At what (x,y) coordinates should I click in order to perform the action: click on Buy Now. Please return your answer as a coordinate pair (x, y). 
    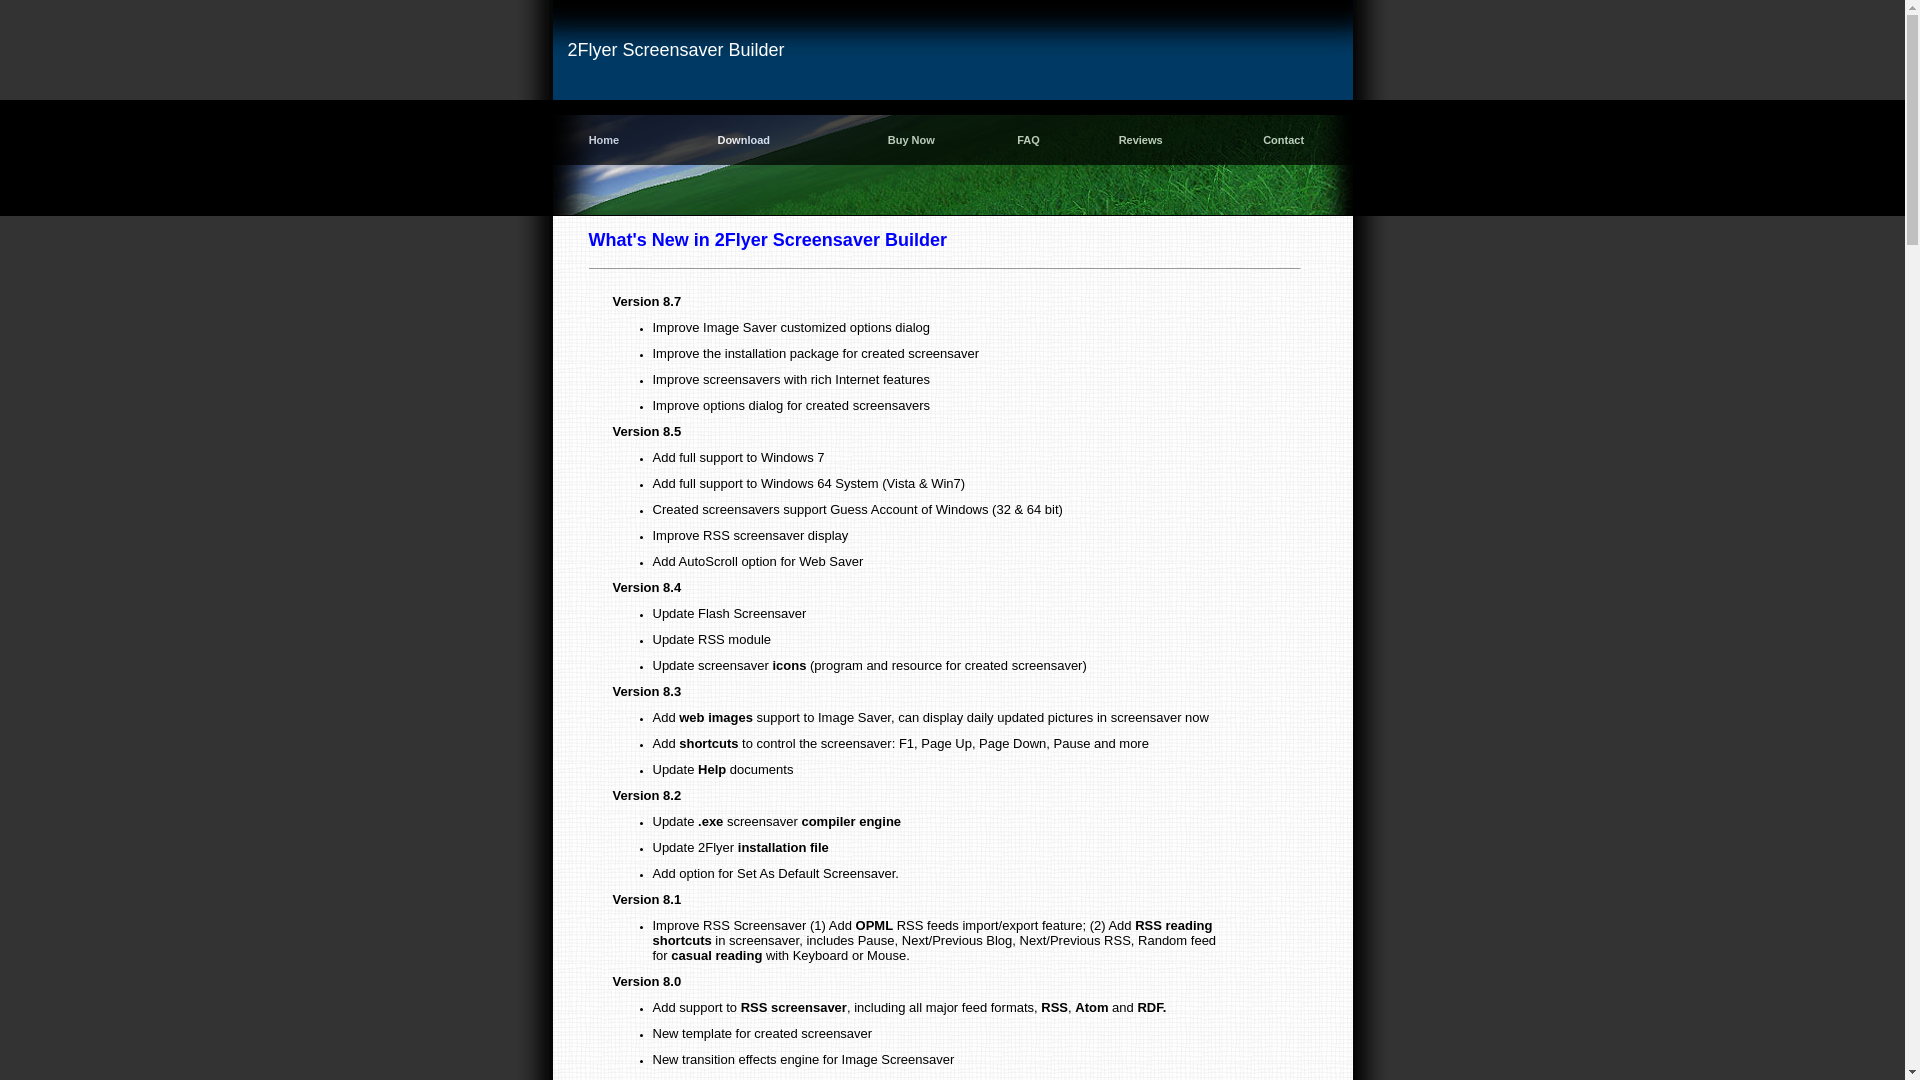
    Looking at the image, I should click on (911, 140).